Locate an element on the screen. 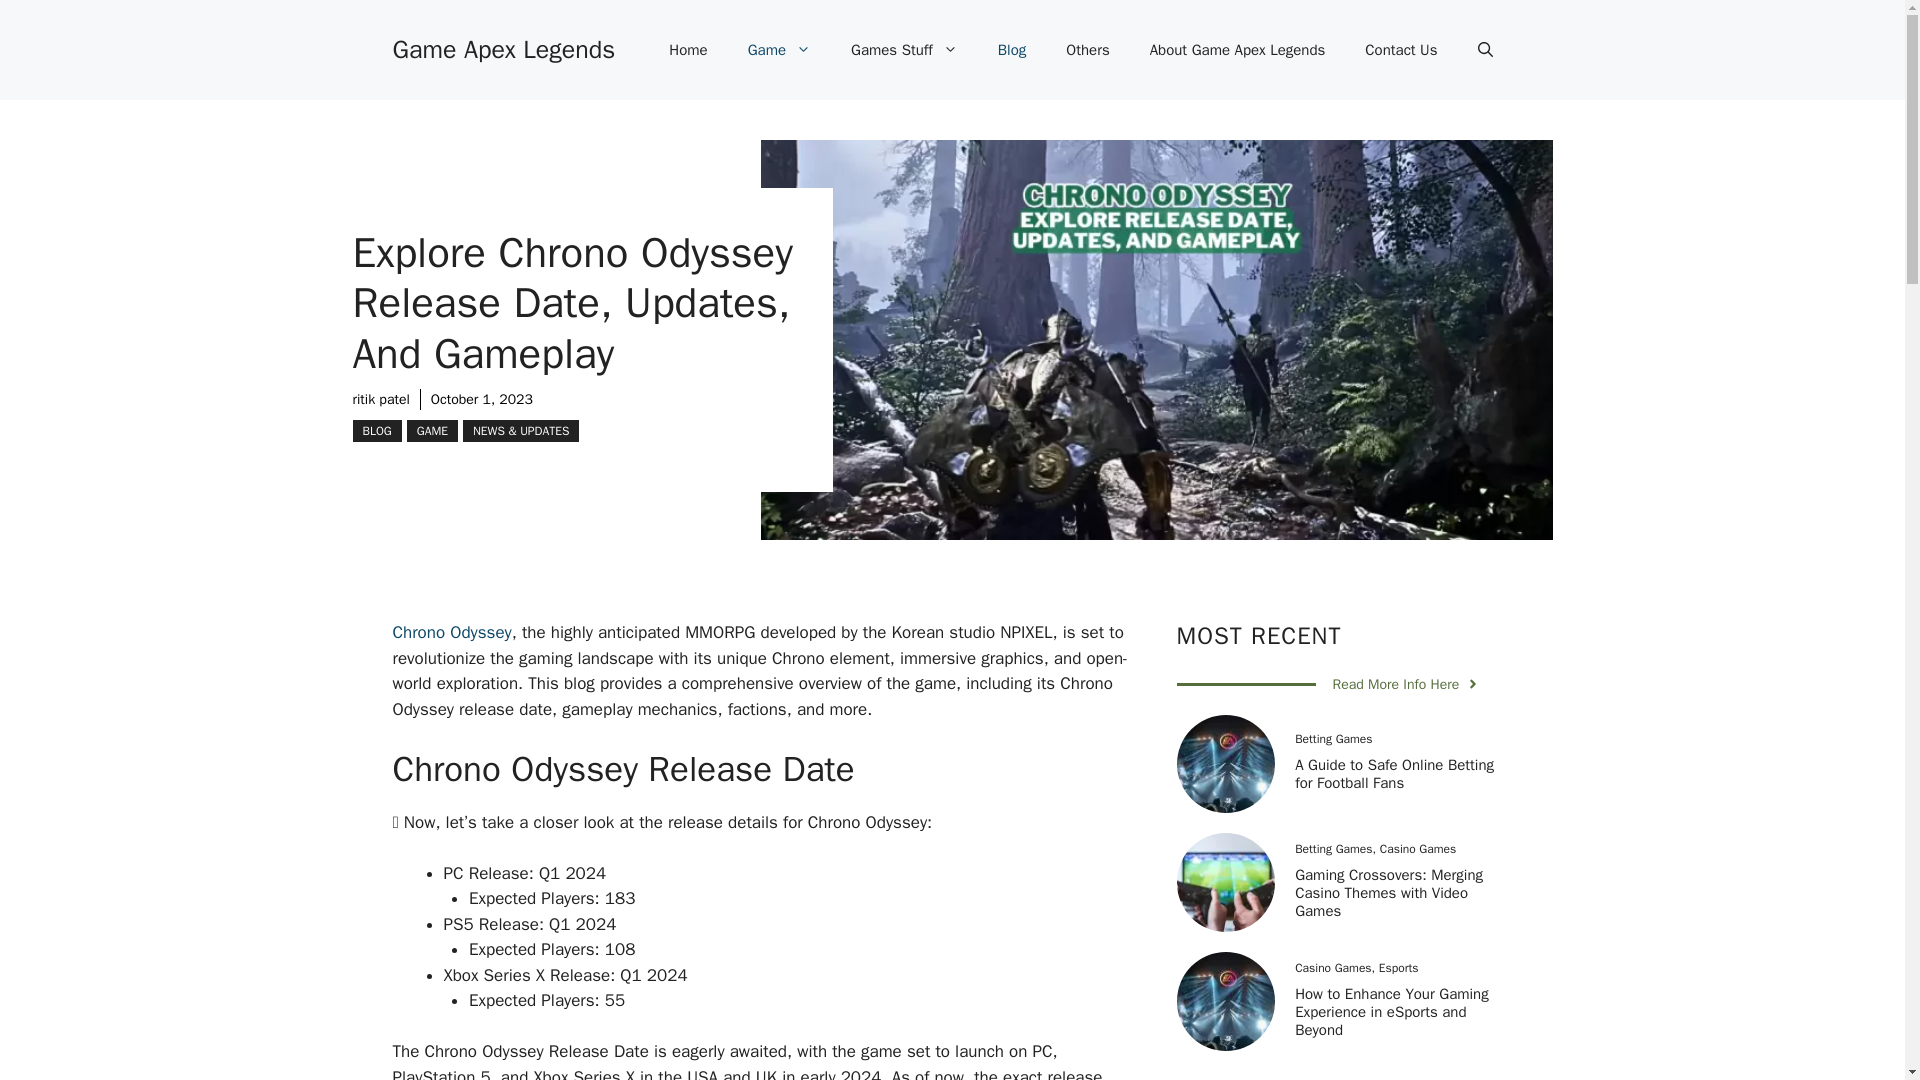 The height and width of the screenshot is (1080, 1920). ritik patel is located at coordinates (380, 399).